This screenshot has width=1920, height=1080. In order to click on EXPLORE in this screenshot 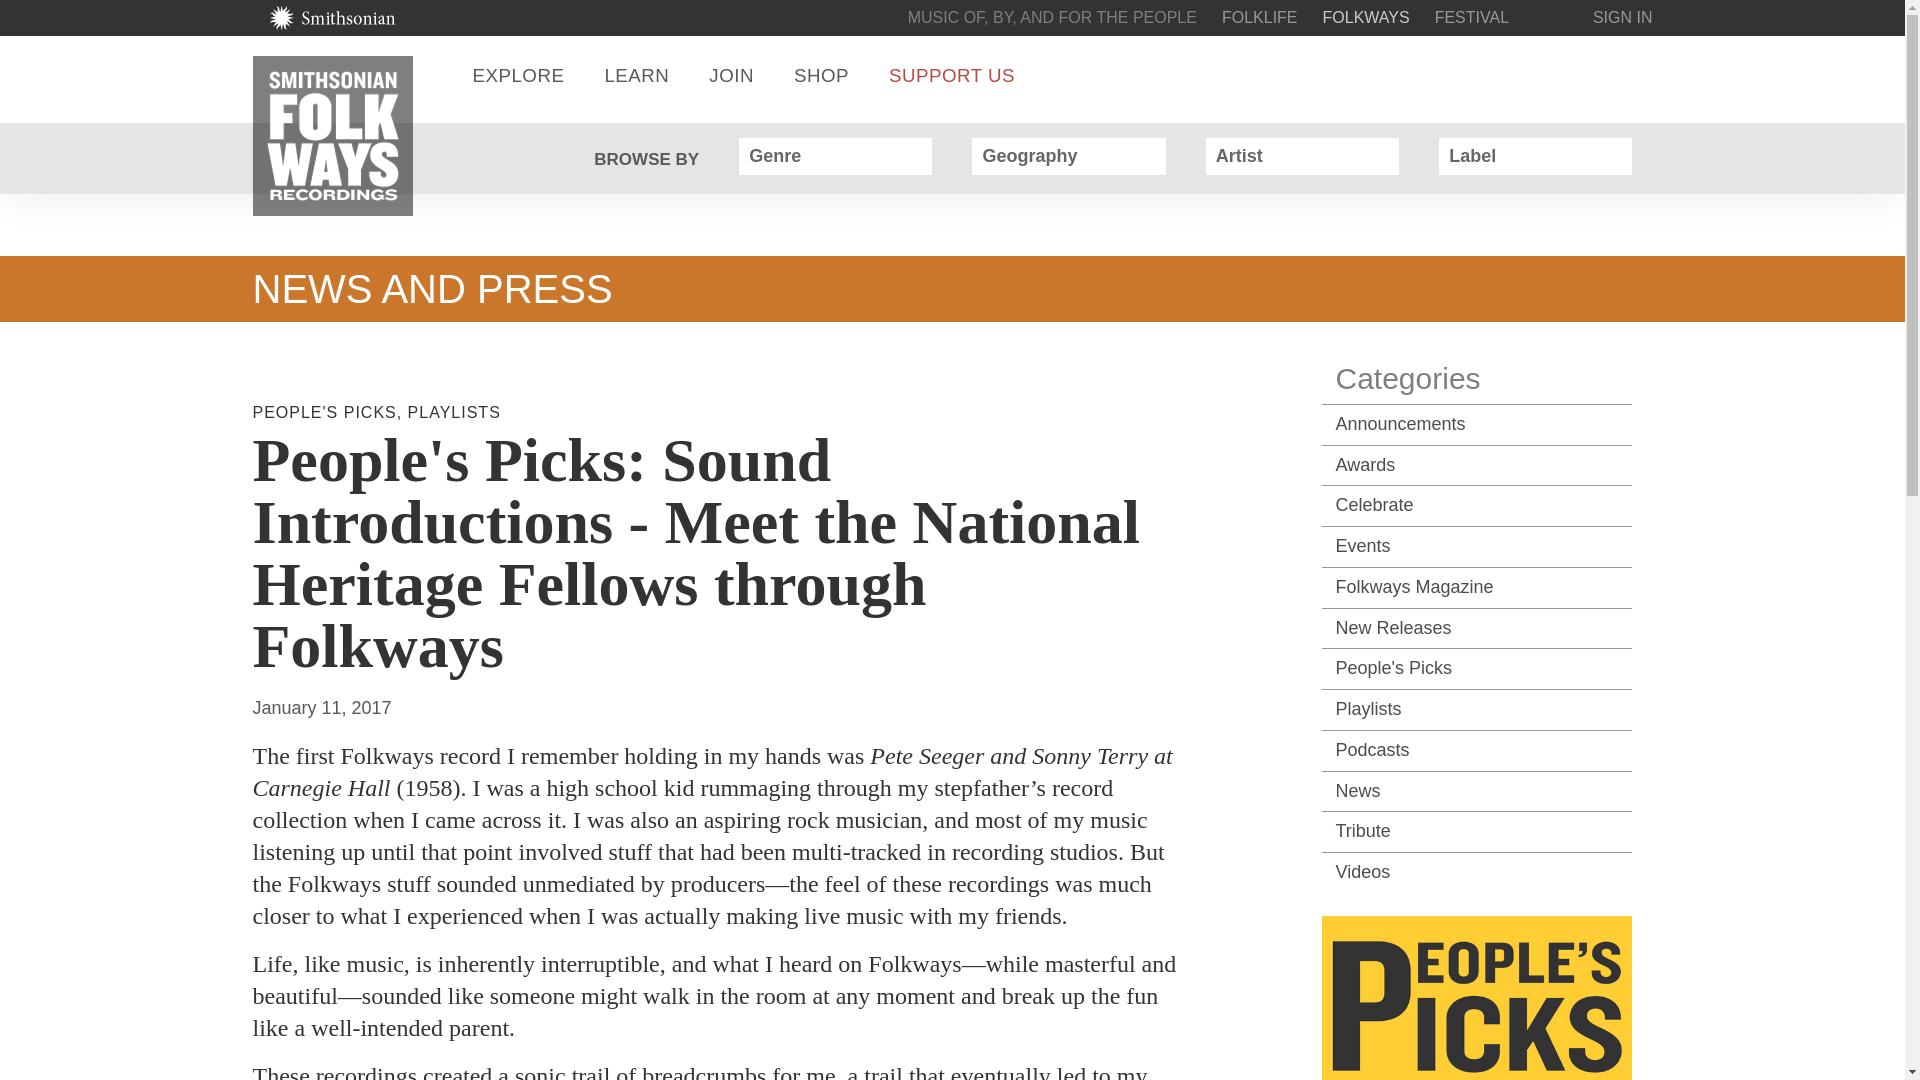, I will do `click(518, 75)`.